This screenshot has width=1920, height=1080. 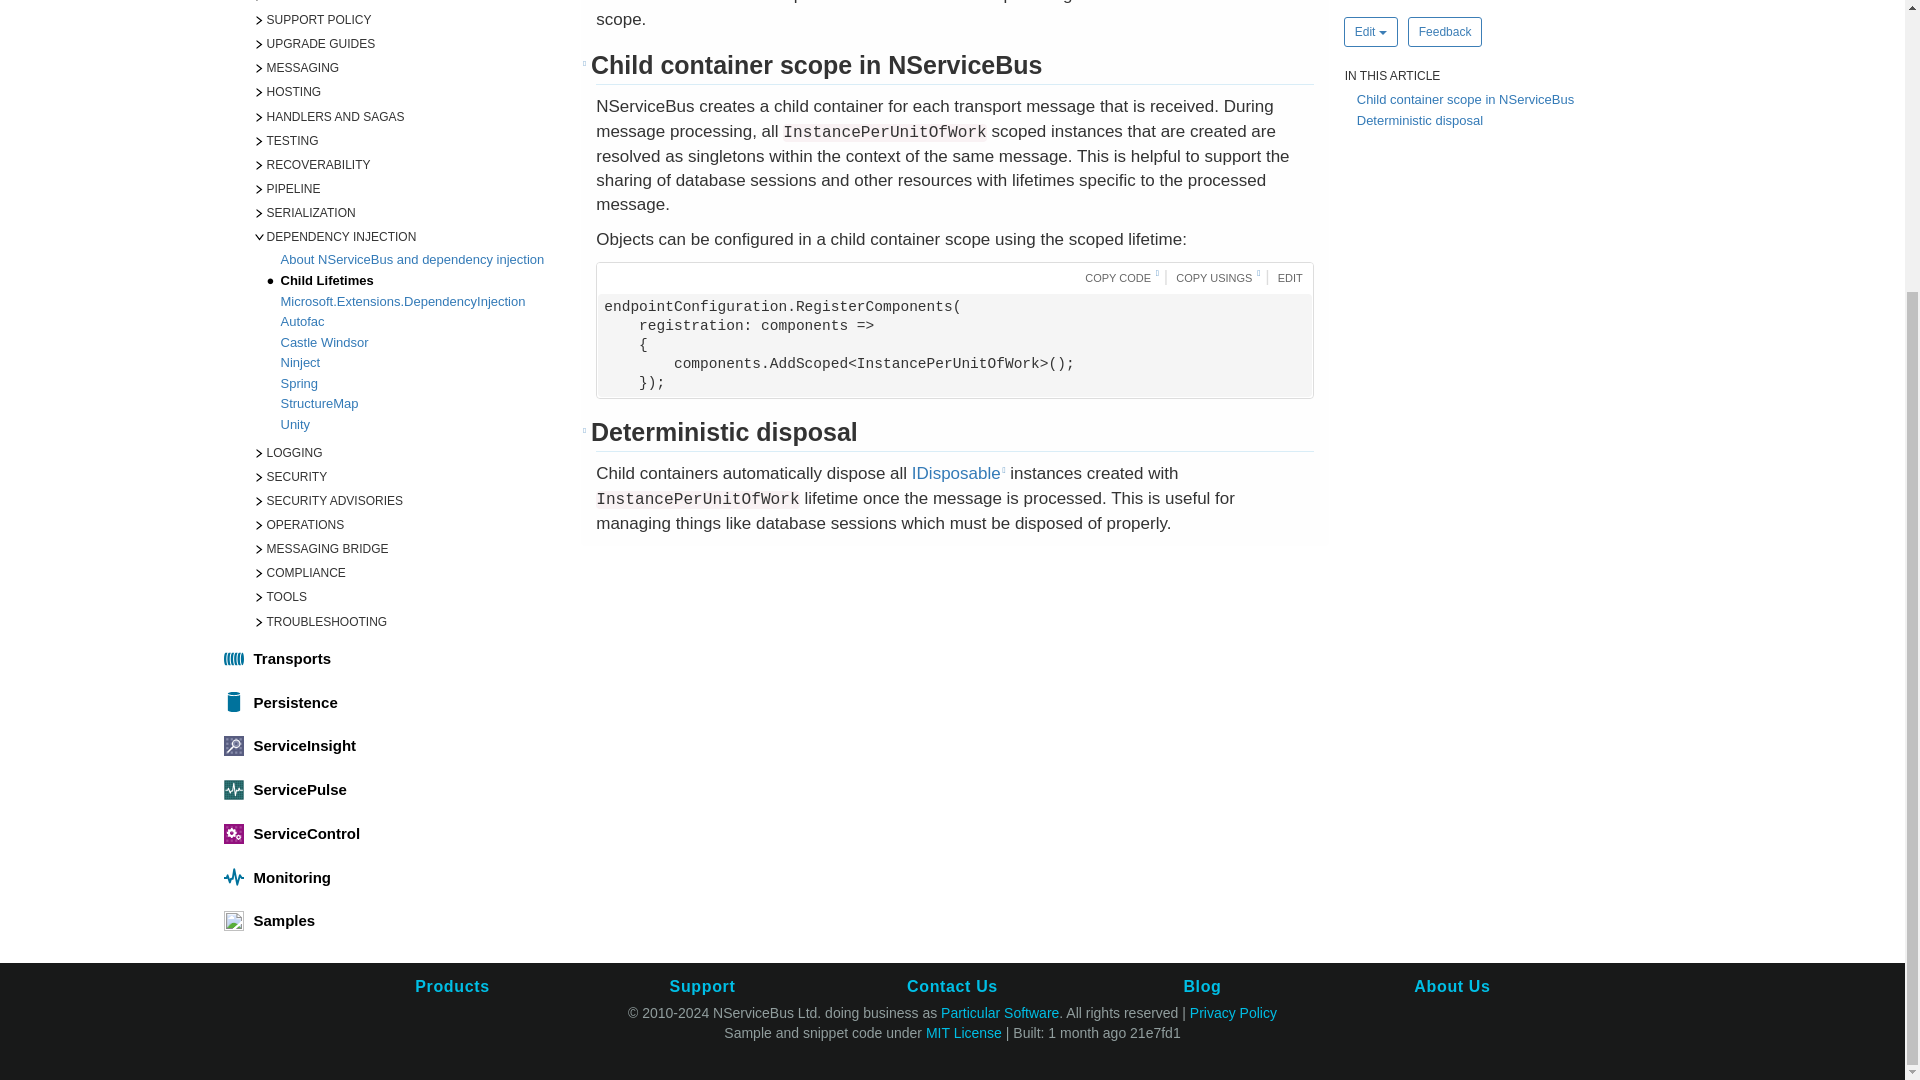 I want to click on Spring, so click(x=421, y=385).